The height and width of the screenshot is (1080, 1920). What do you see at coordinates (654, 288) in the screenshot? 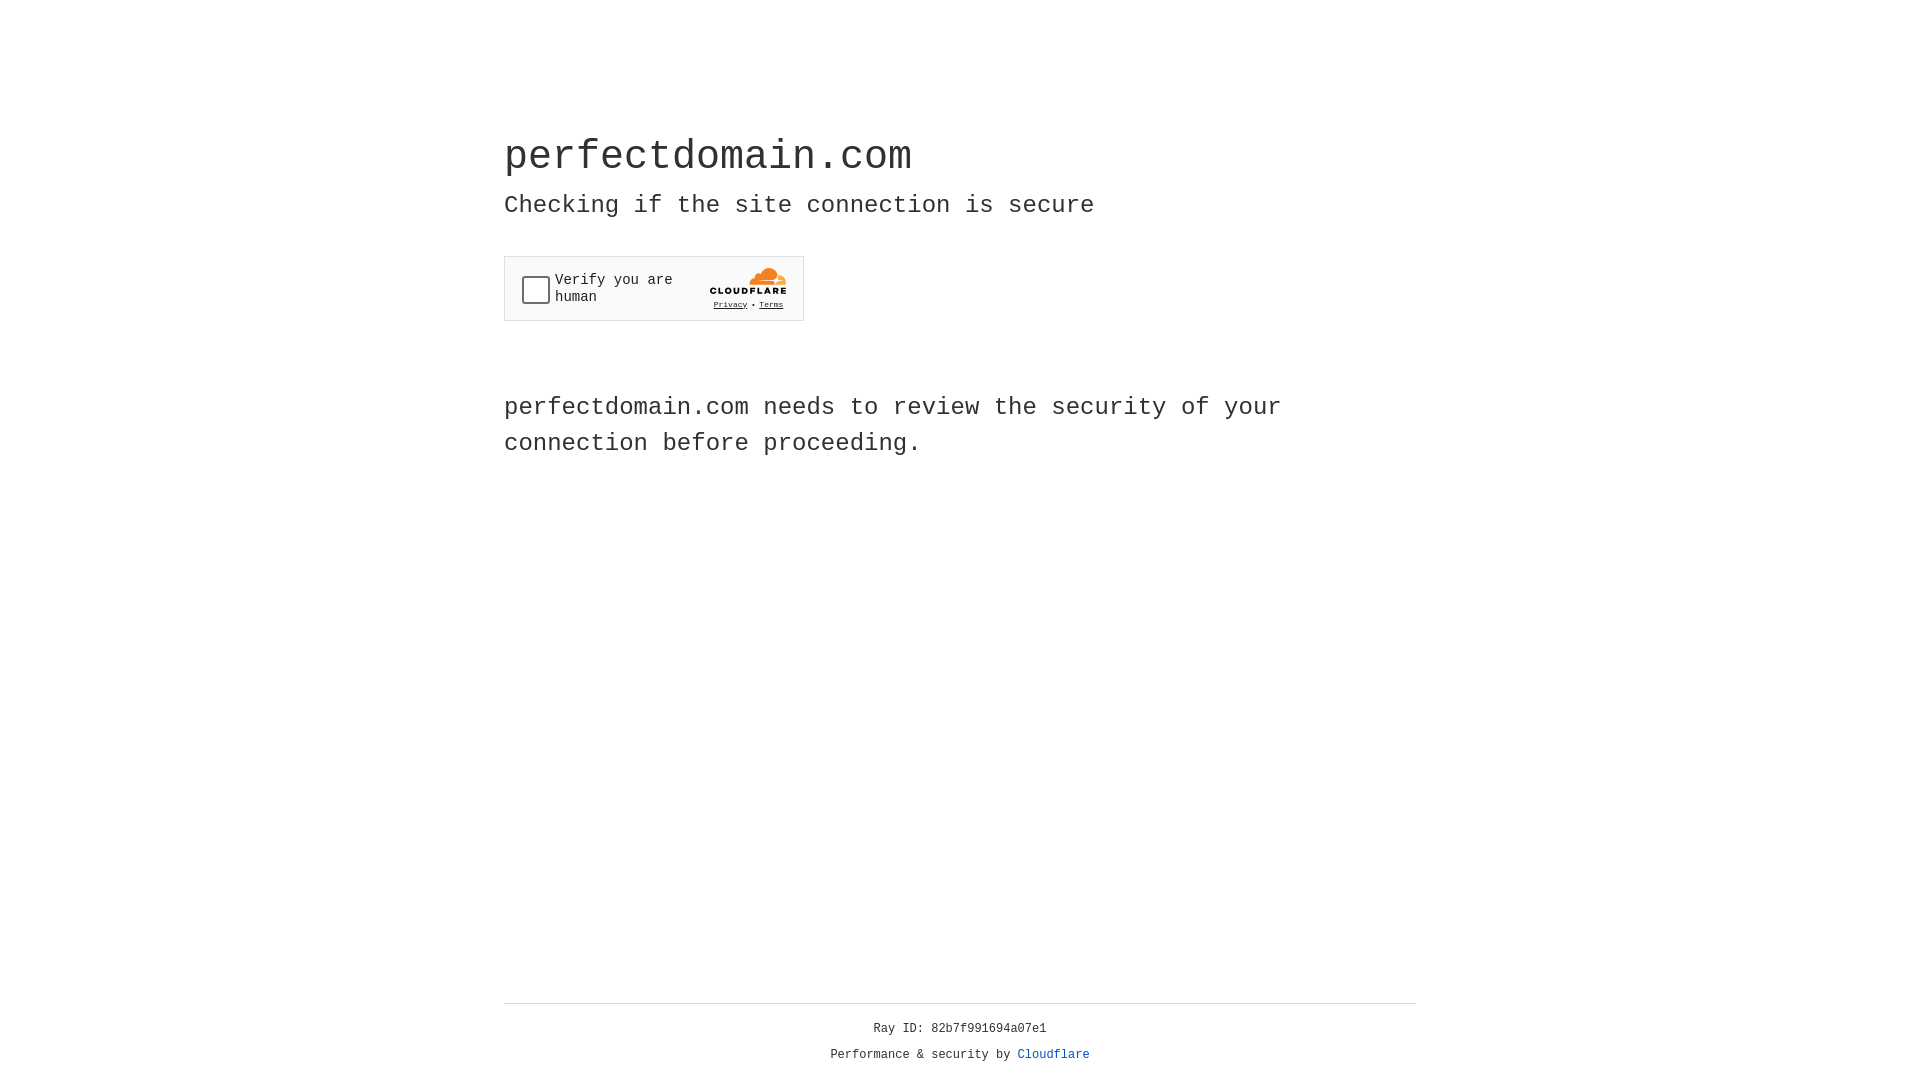
I see `Widget containing a Cloudflare security challenge` at bounding box center [654, 288].